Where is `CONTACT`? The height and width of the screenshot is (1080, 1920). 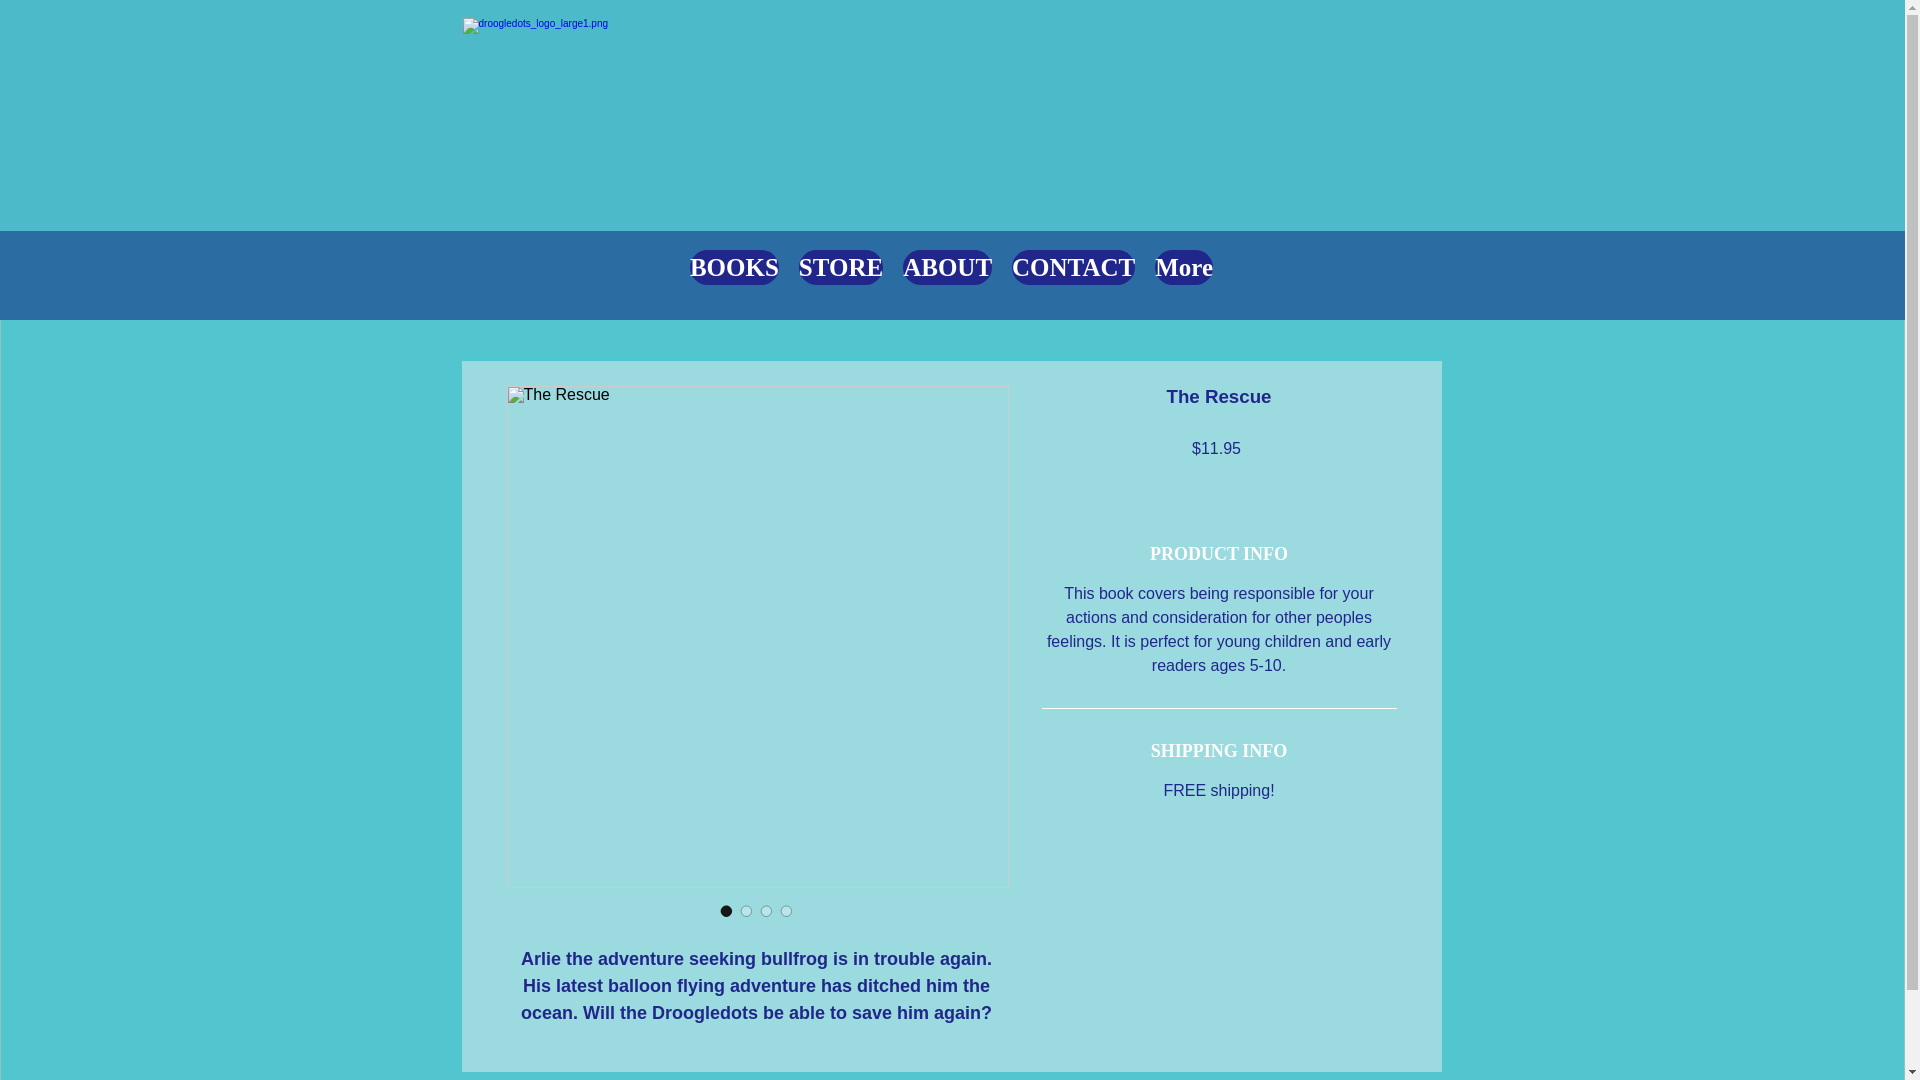
CONTACT is located at coordinates (1072, 274).